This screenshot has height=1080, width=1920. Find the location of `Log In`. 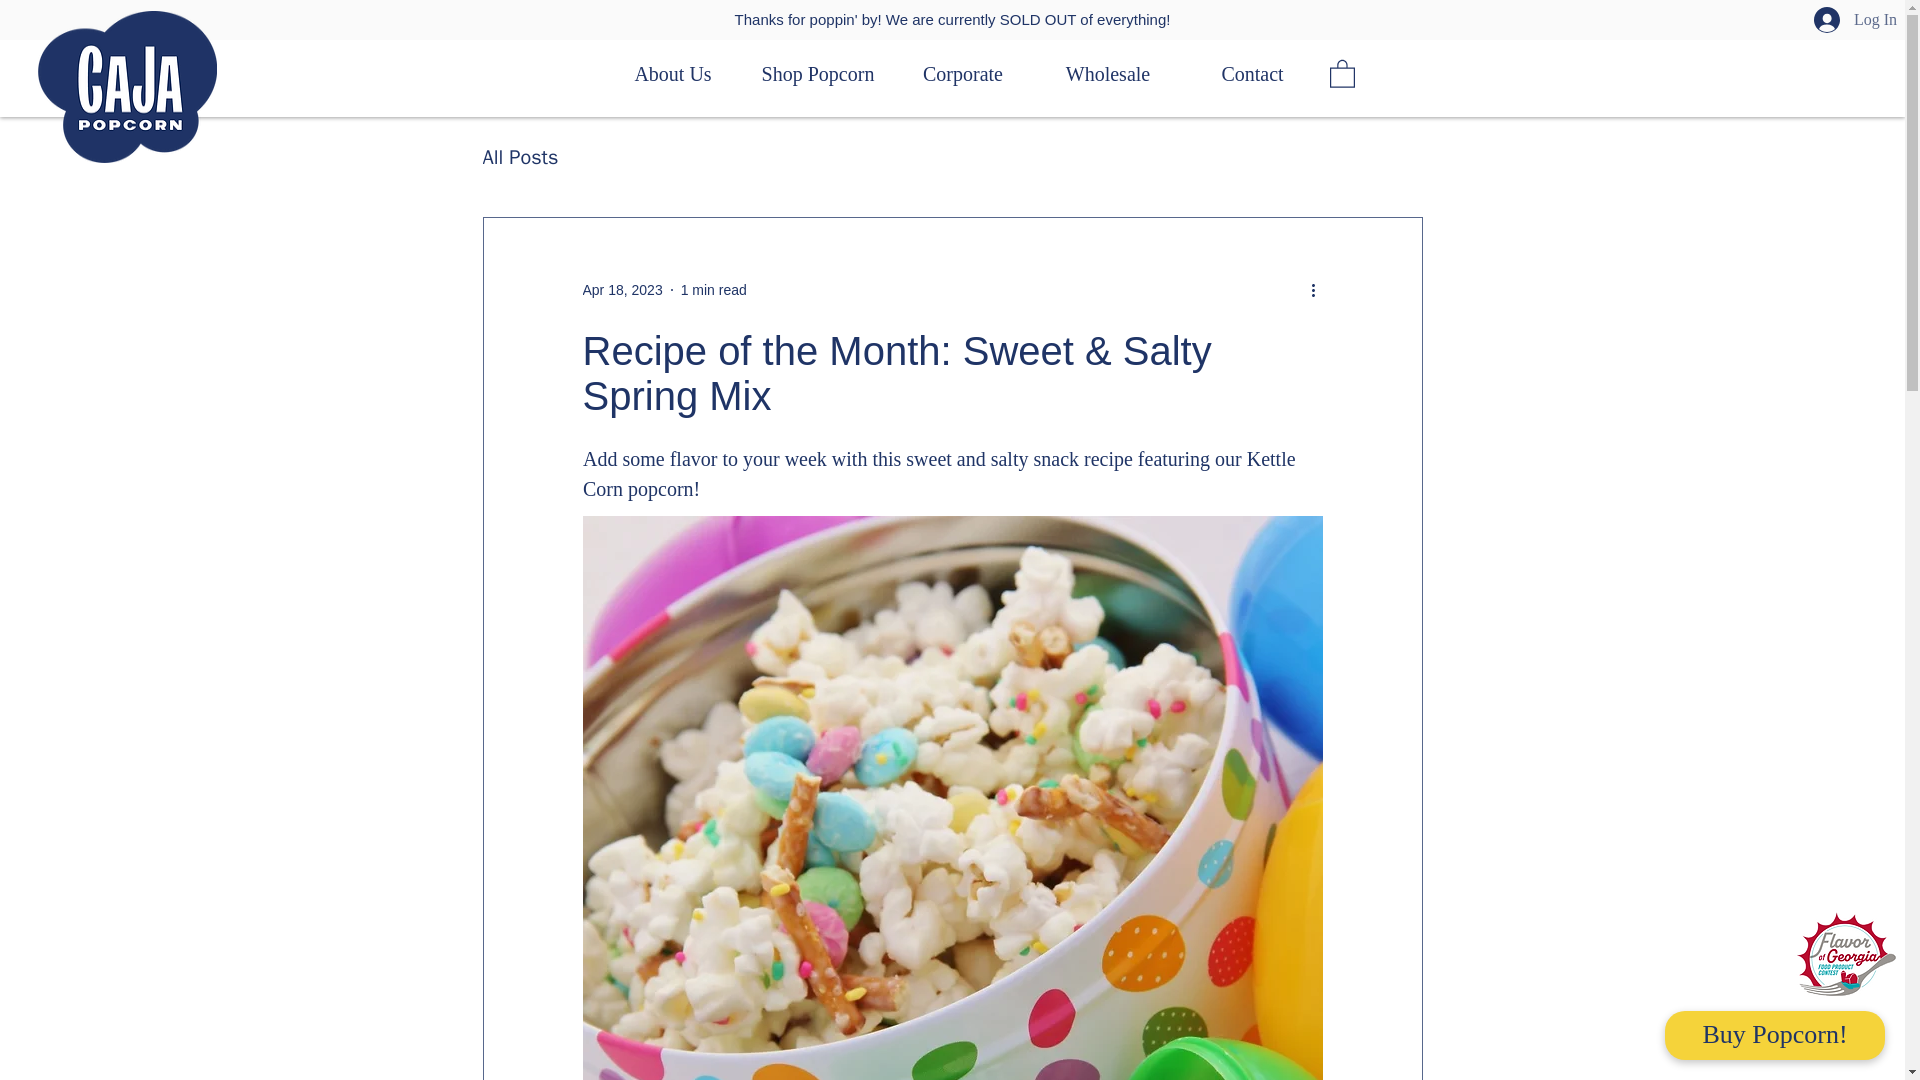

Log In is located at coordinates (1842, 20).